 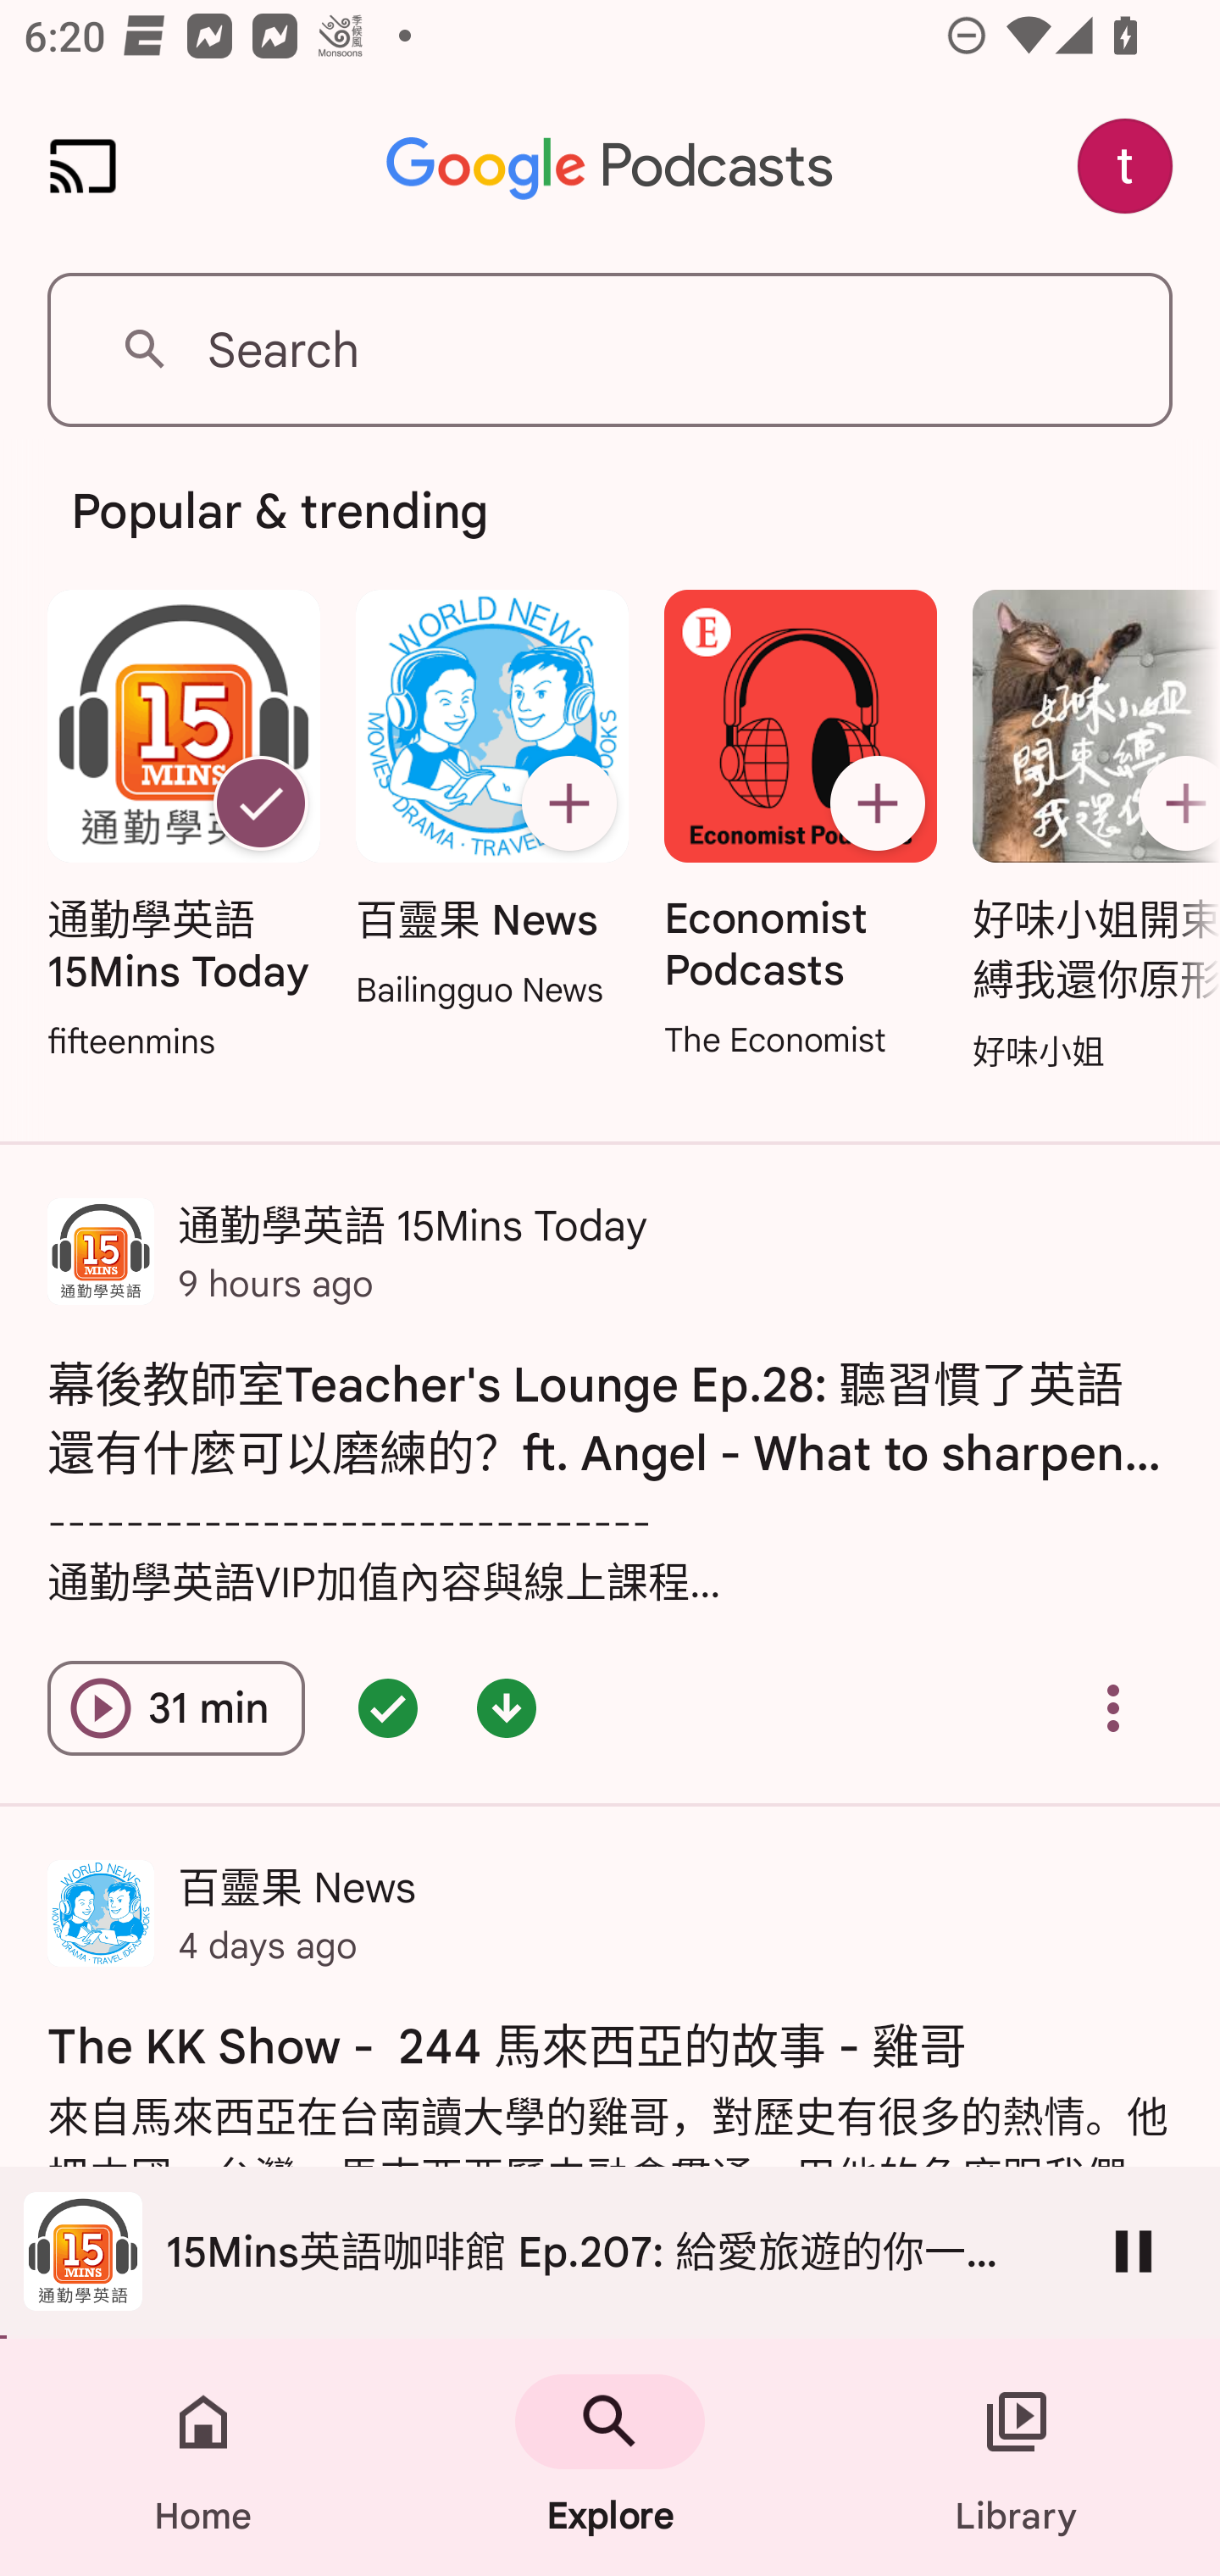 What do you see at coordinates (260, 803) in the screenshot?
I see `Unsubscribe` at bounding box center [260, 803].